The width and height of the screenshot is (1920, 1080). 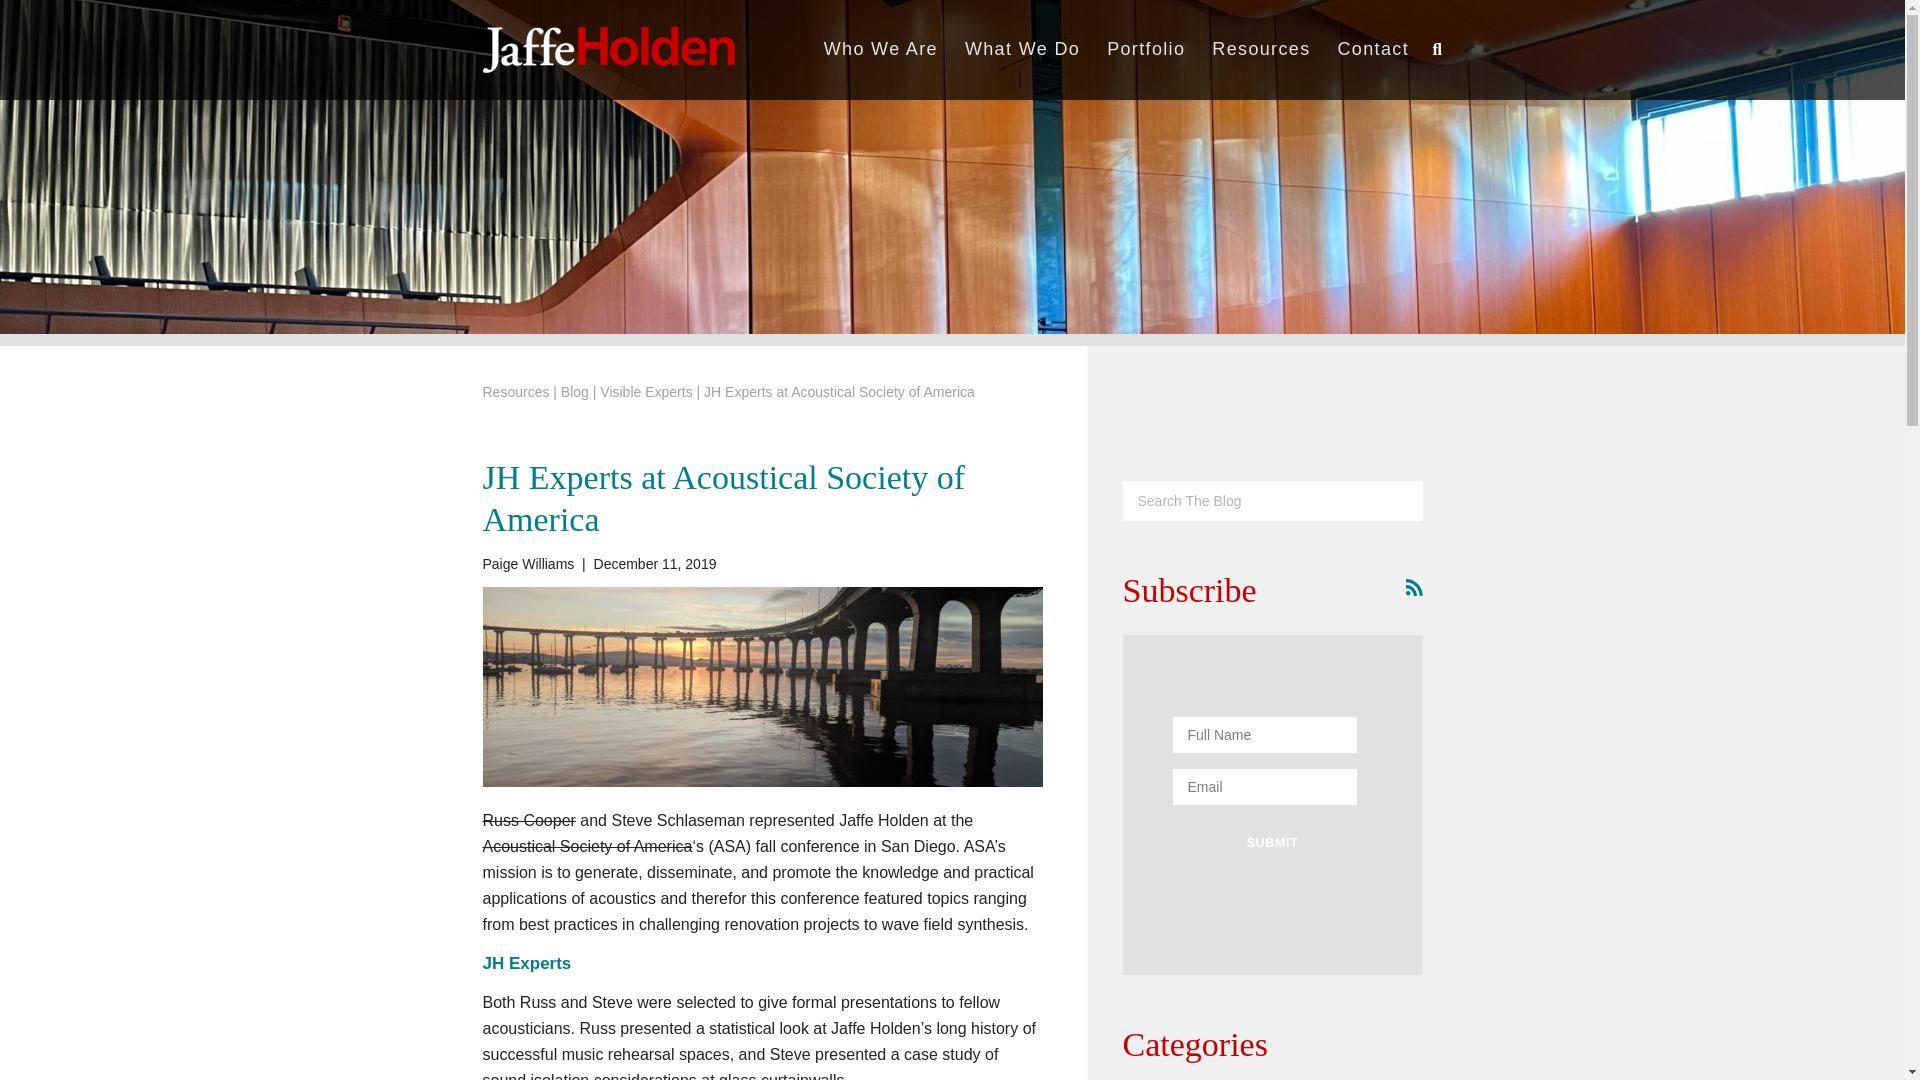 I want to click on Submit, so click(x=1272, y=842).